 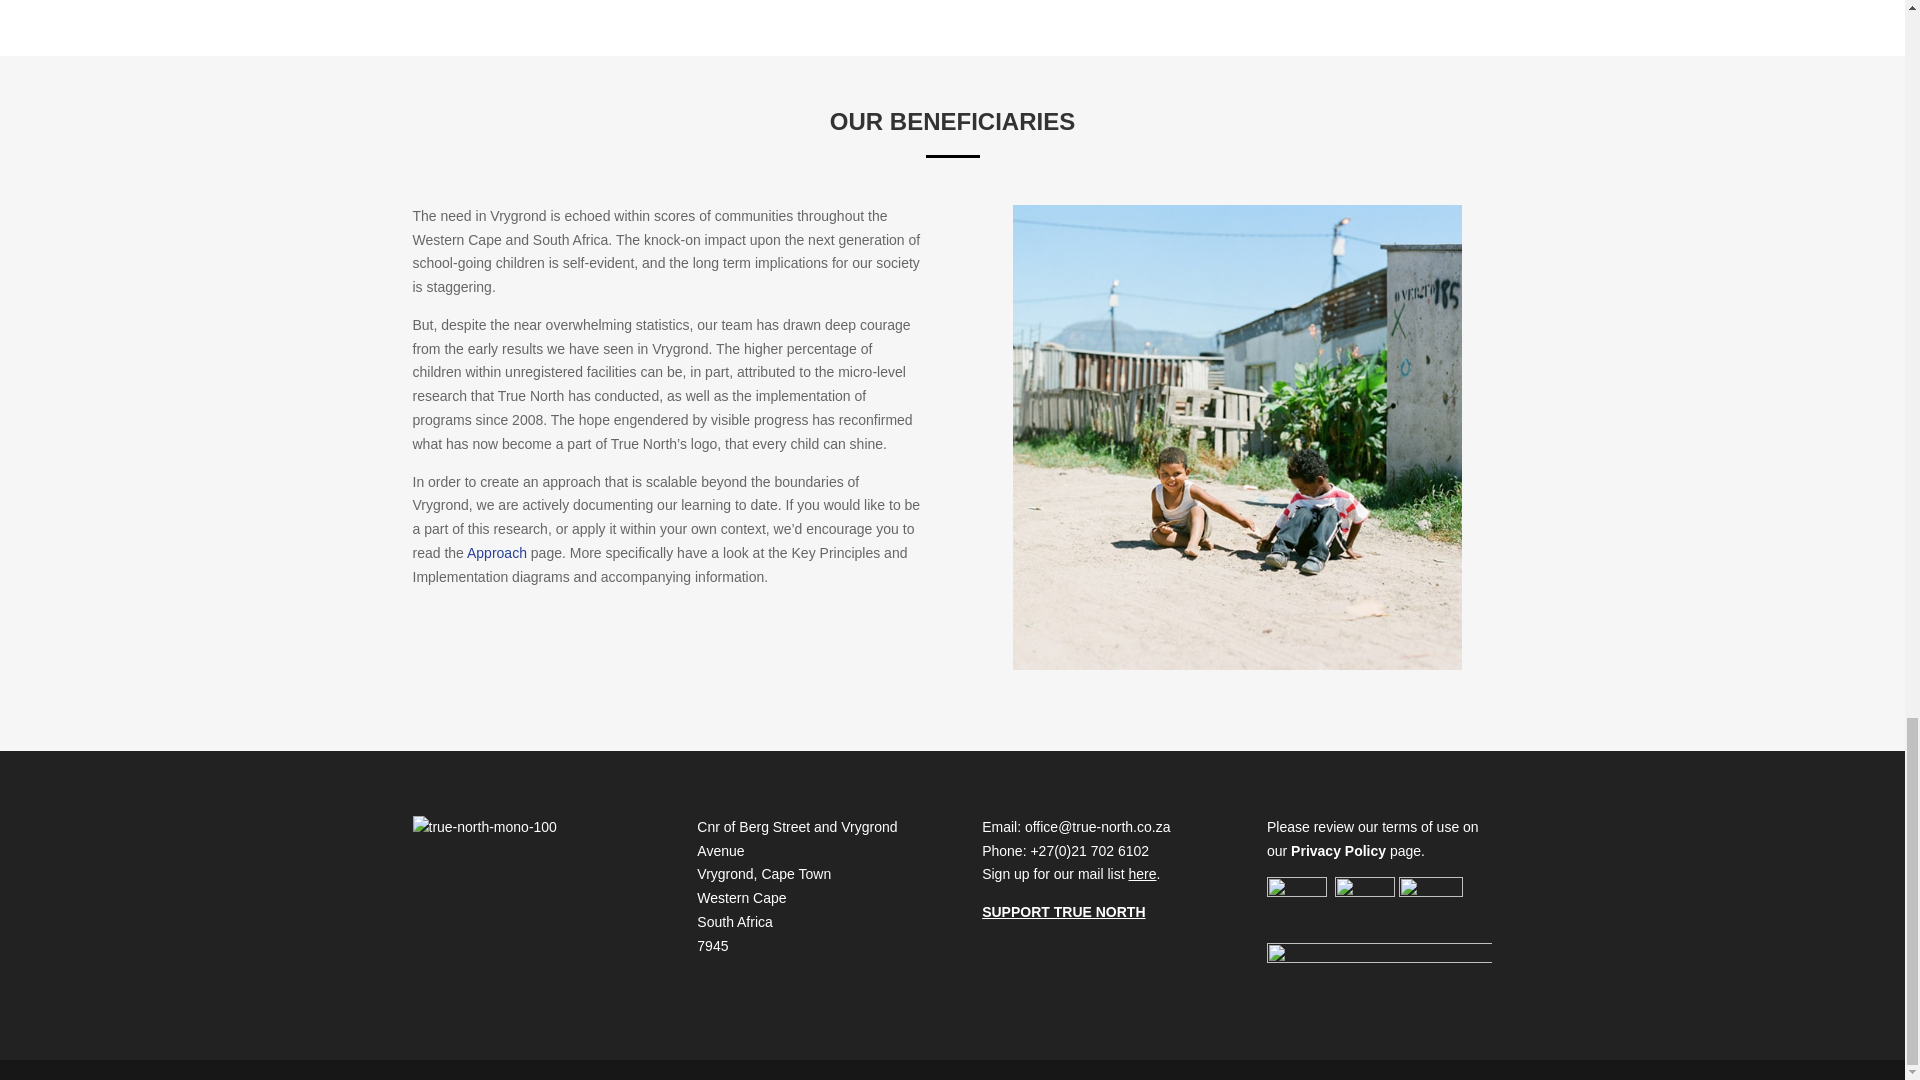 What do you see at coordinates (1338, 850) in the screenshot?
I see `Privacy Policy` at bounding box center [1338, 850].